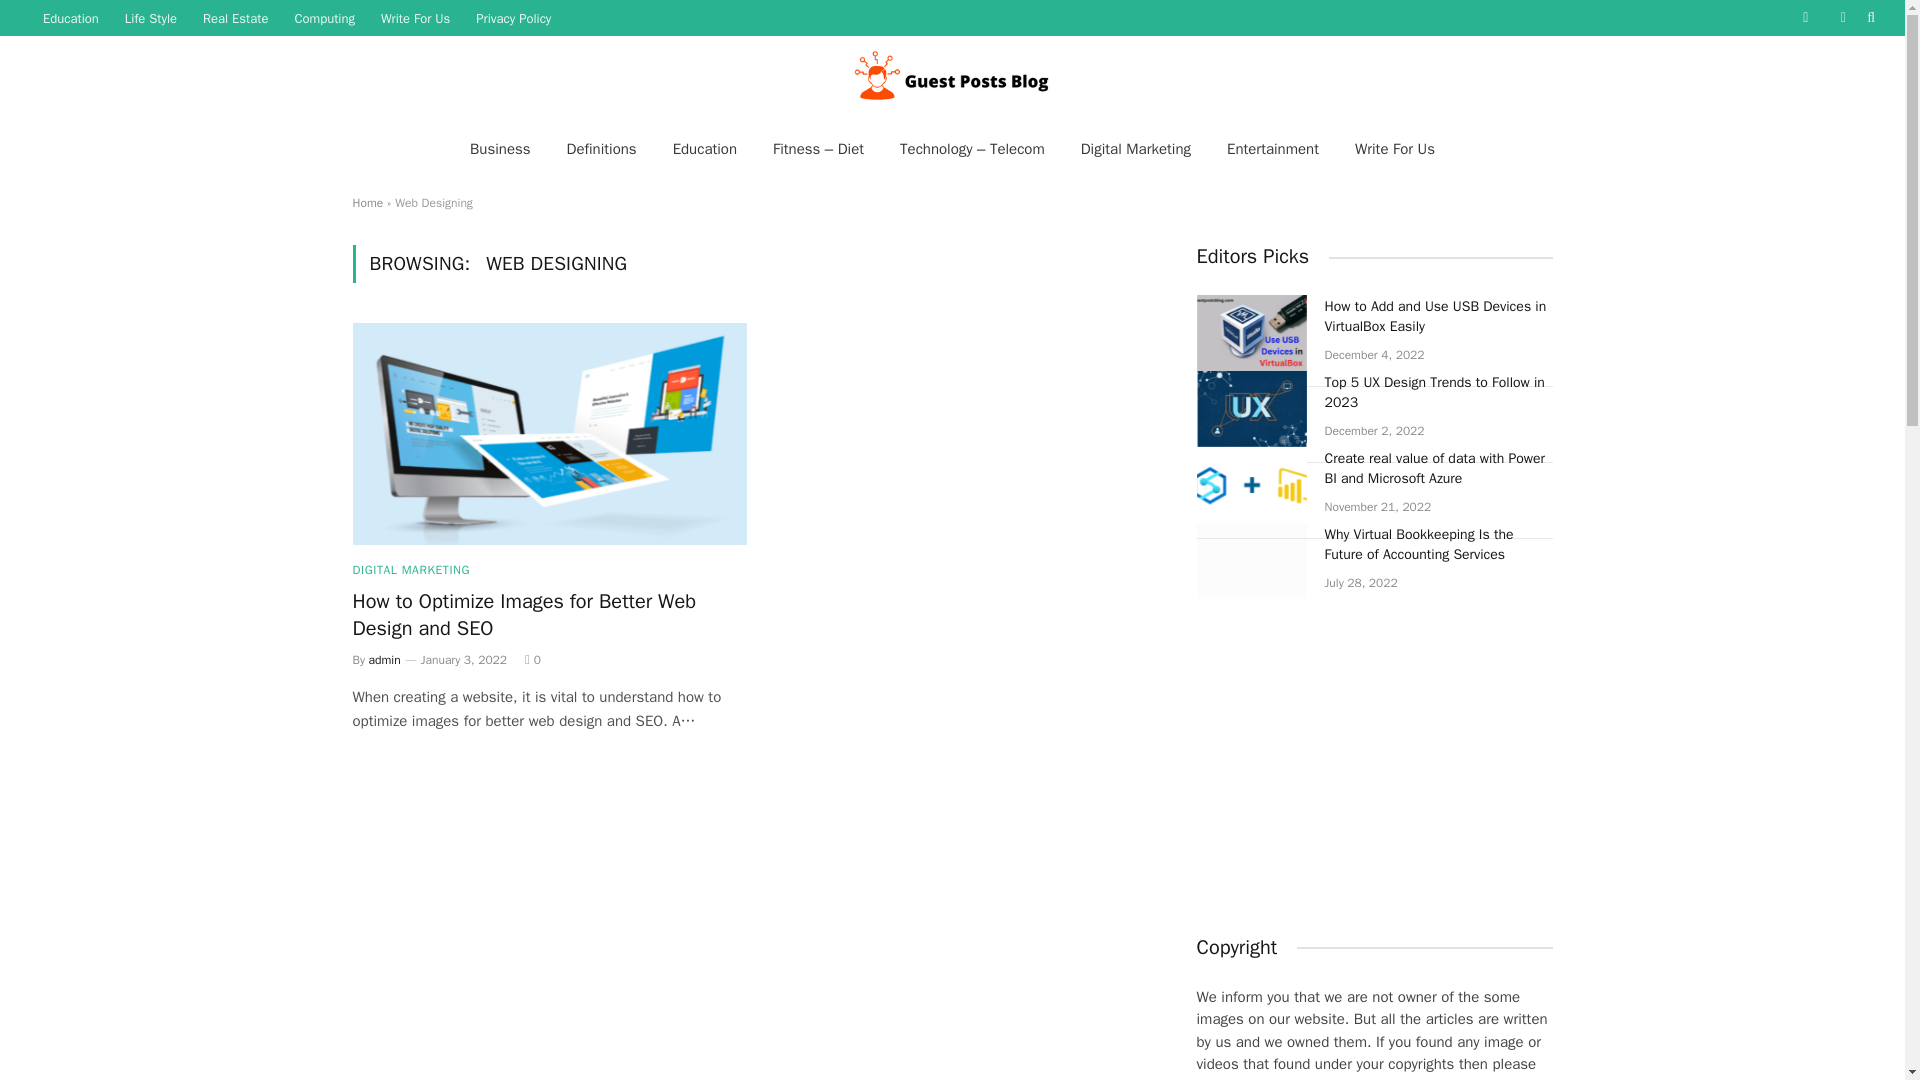  Describe the element at coordinates (410, 569) in the screenshot. I see `DIGITAL MARKETING` at that location.